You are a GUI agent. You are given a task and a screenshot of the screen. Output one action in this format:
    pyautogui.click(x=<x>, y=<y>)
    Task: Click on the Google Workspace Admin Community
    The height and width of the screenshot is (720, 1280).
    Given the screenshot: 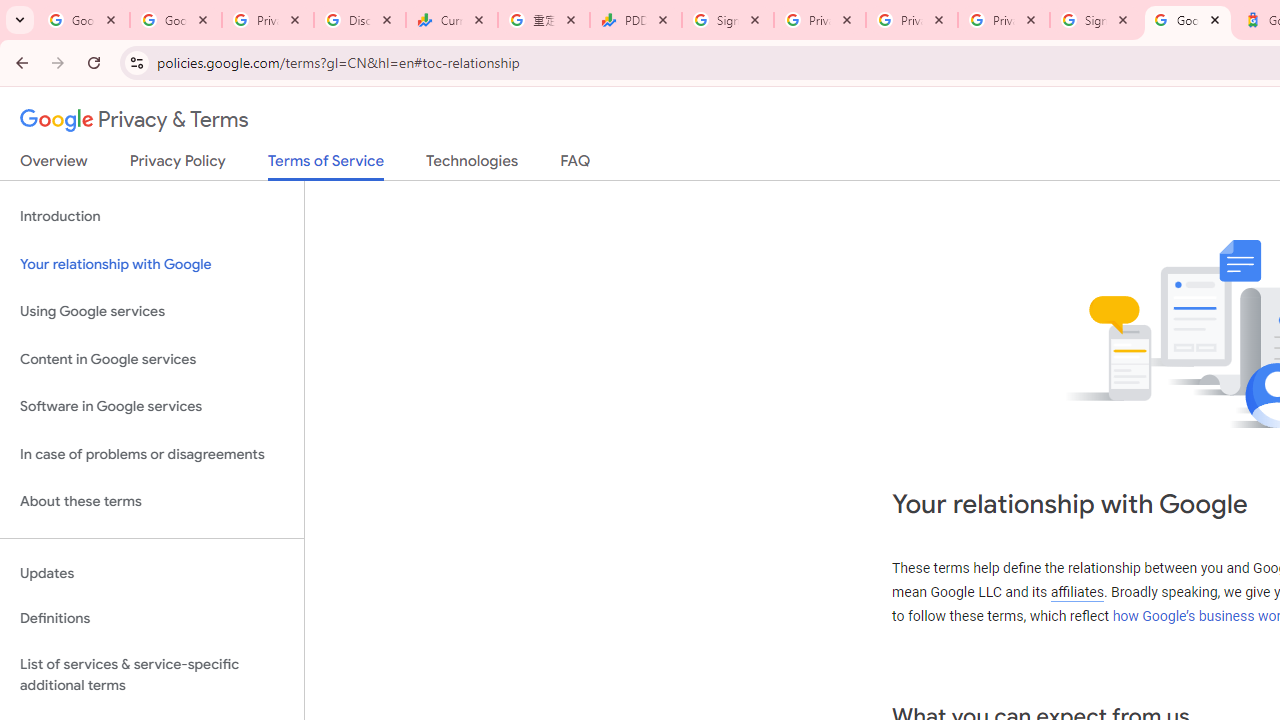 What is the action you would take?
    pyautogui.click(x=84, y=20)
    